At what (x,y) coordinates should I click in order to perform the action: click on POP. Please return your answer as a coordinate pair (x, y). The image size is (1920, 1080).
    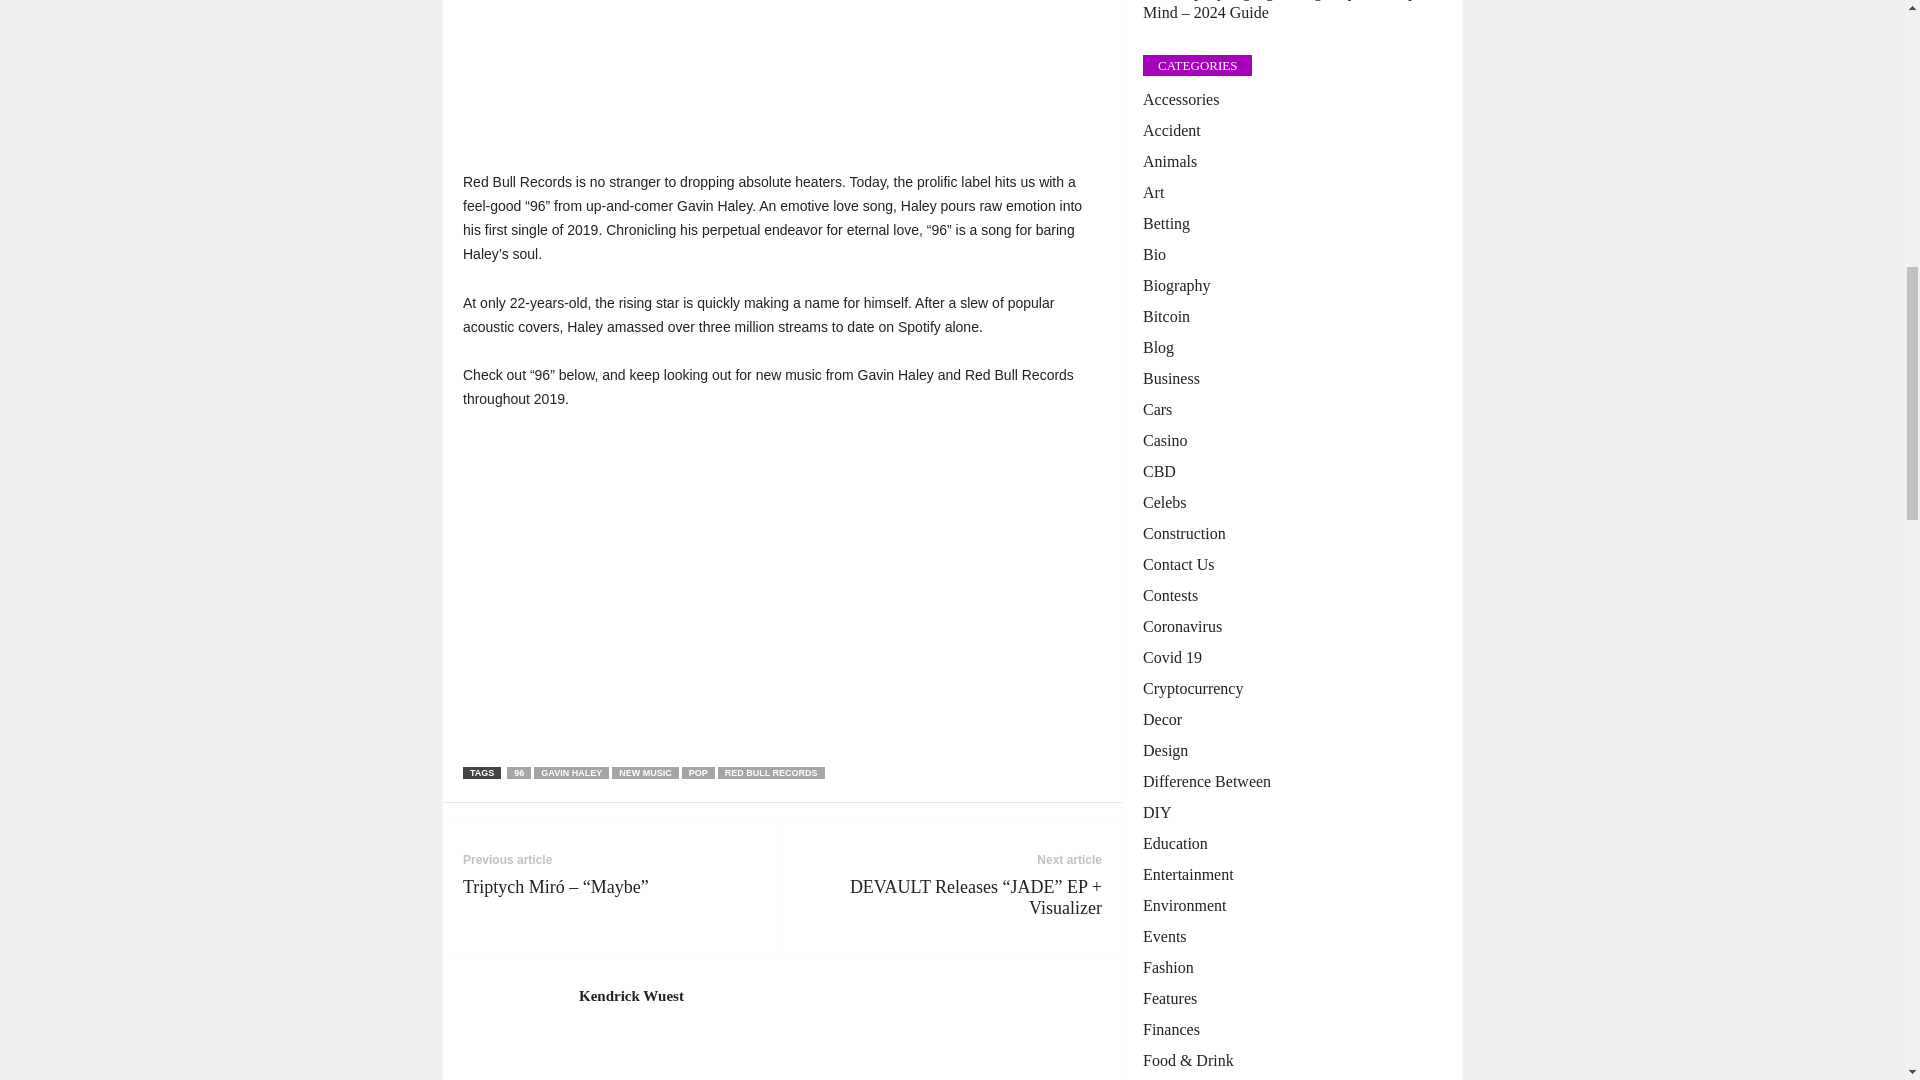
    Looking at the image, I should click on (698, 772).